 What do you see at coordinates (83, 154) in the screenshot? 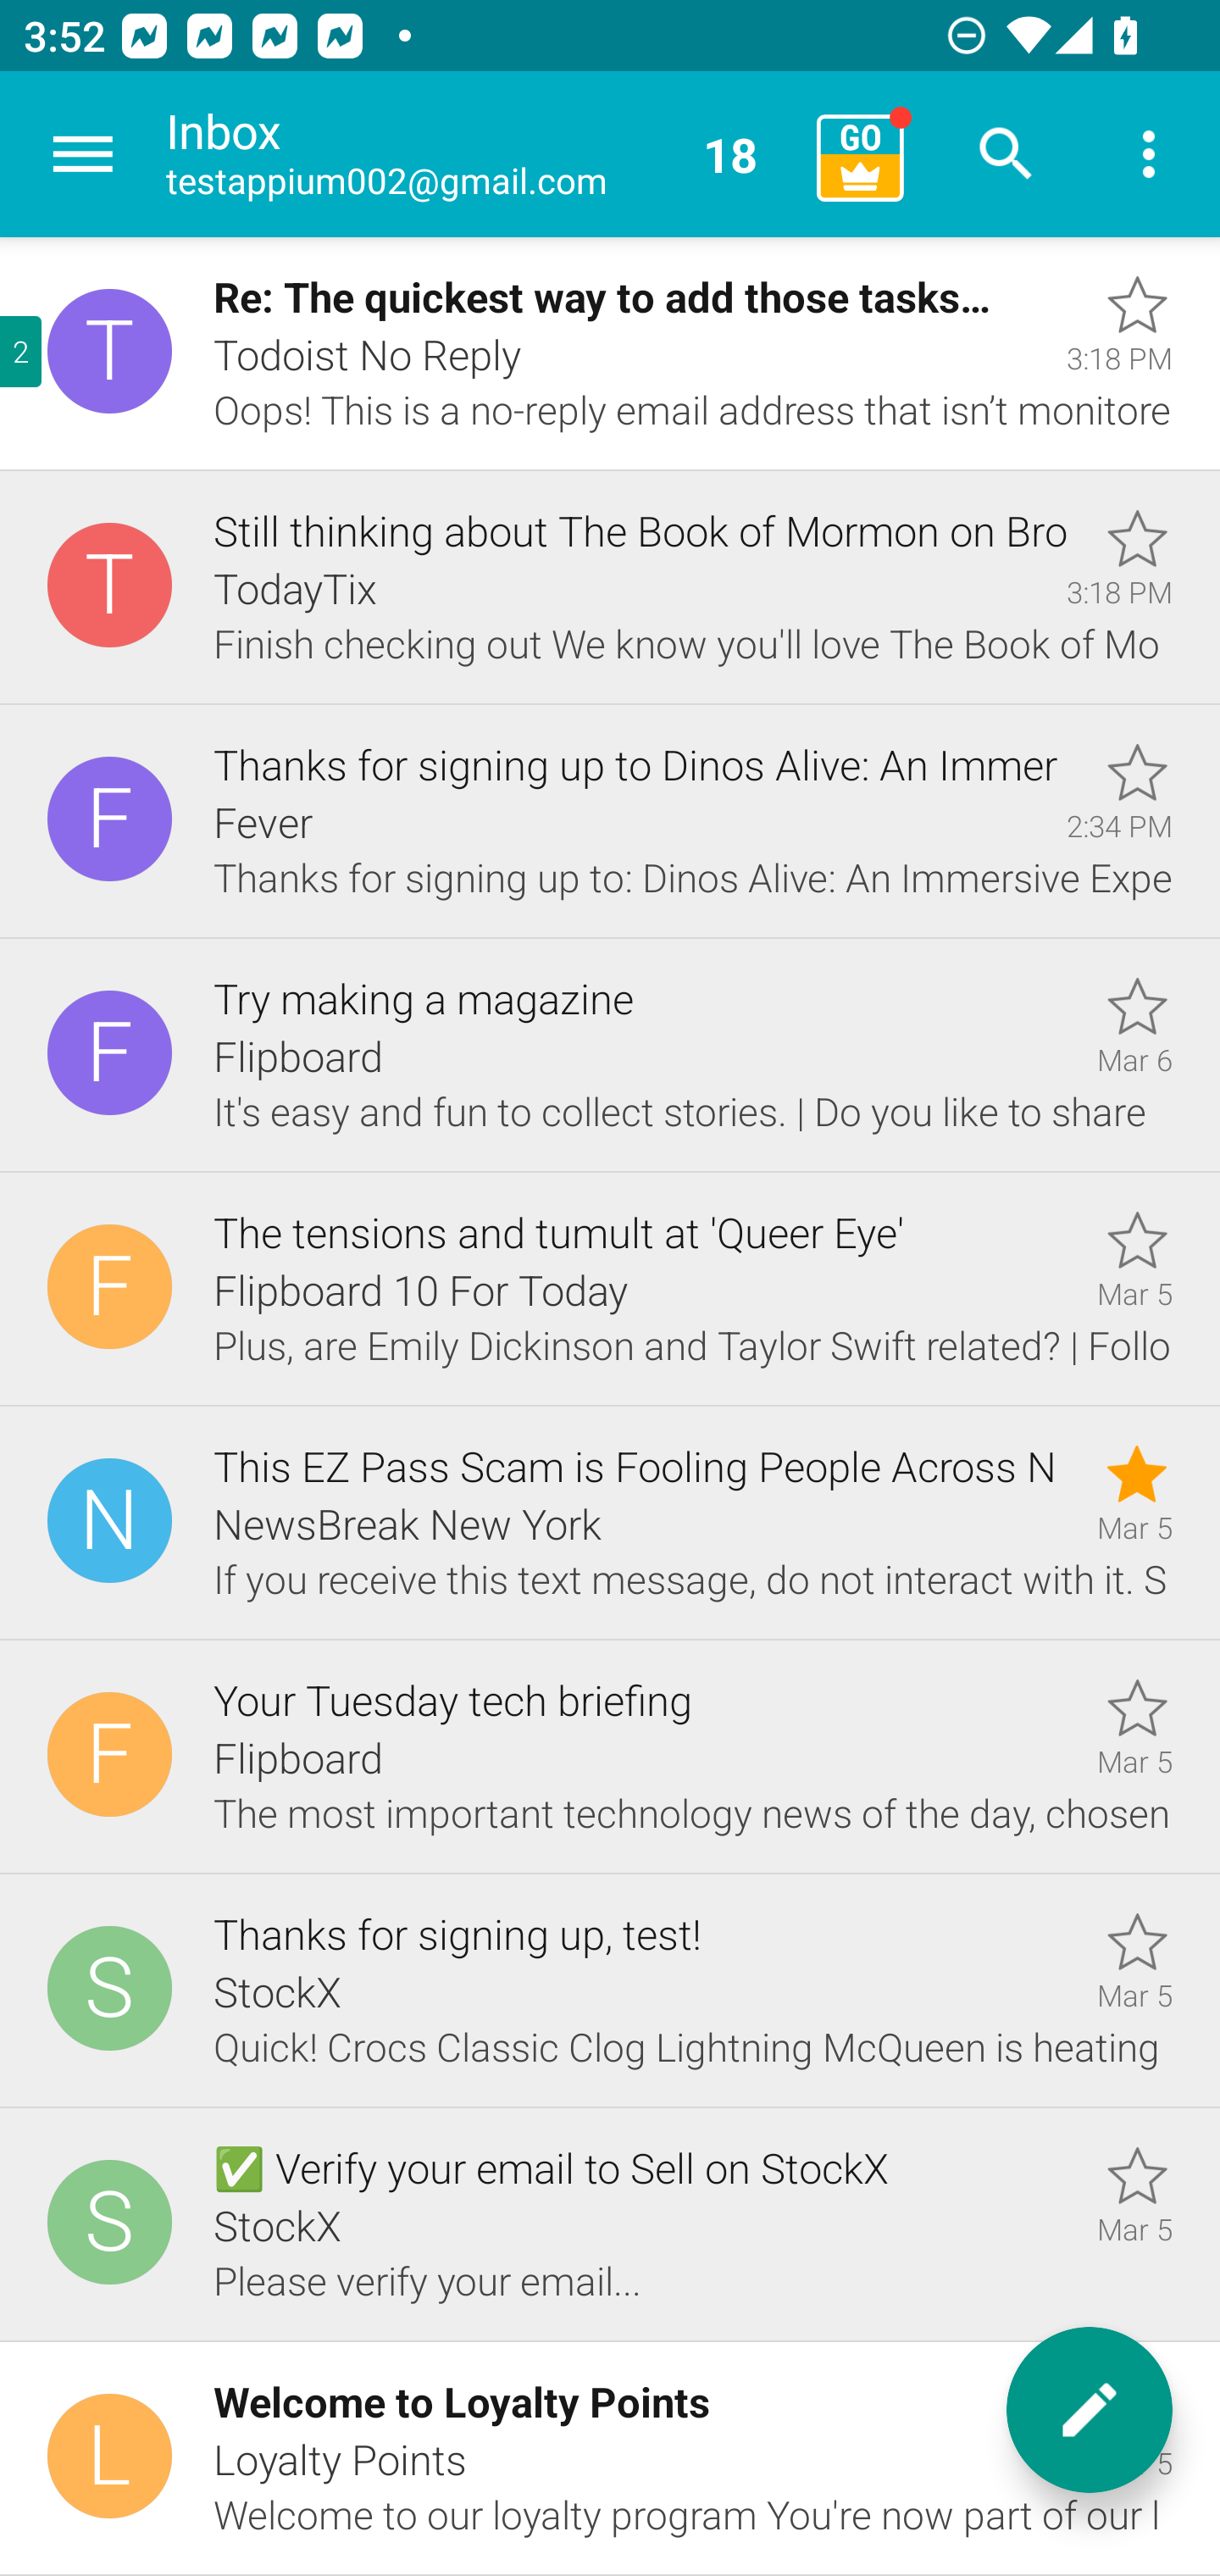
I see `Navigate up` at bounding box center [83, 154].